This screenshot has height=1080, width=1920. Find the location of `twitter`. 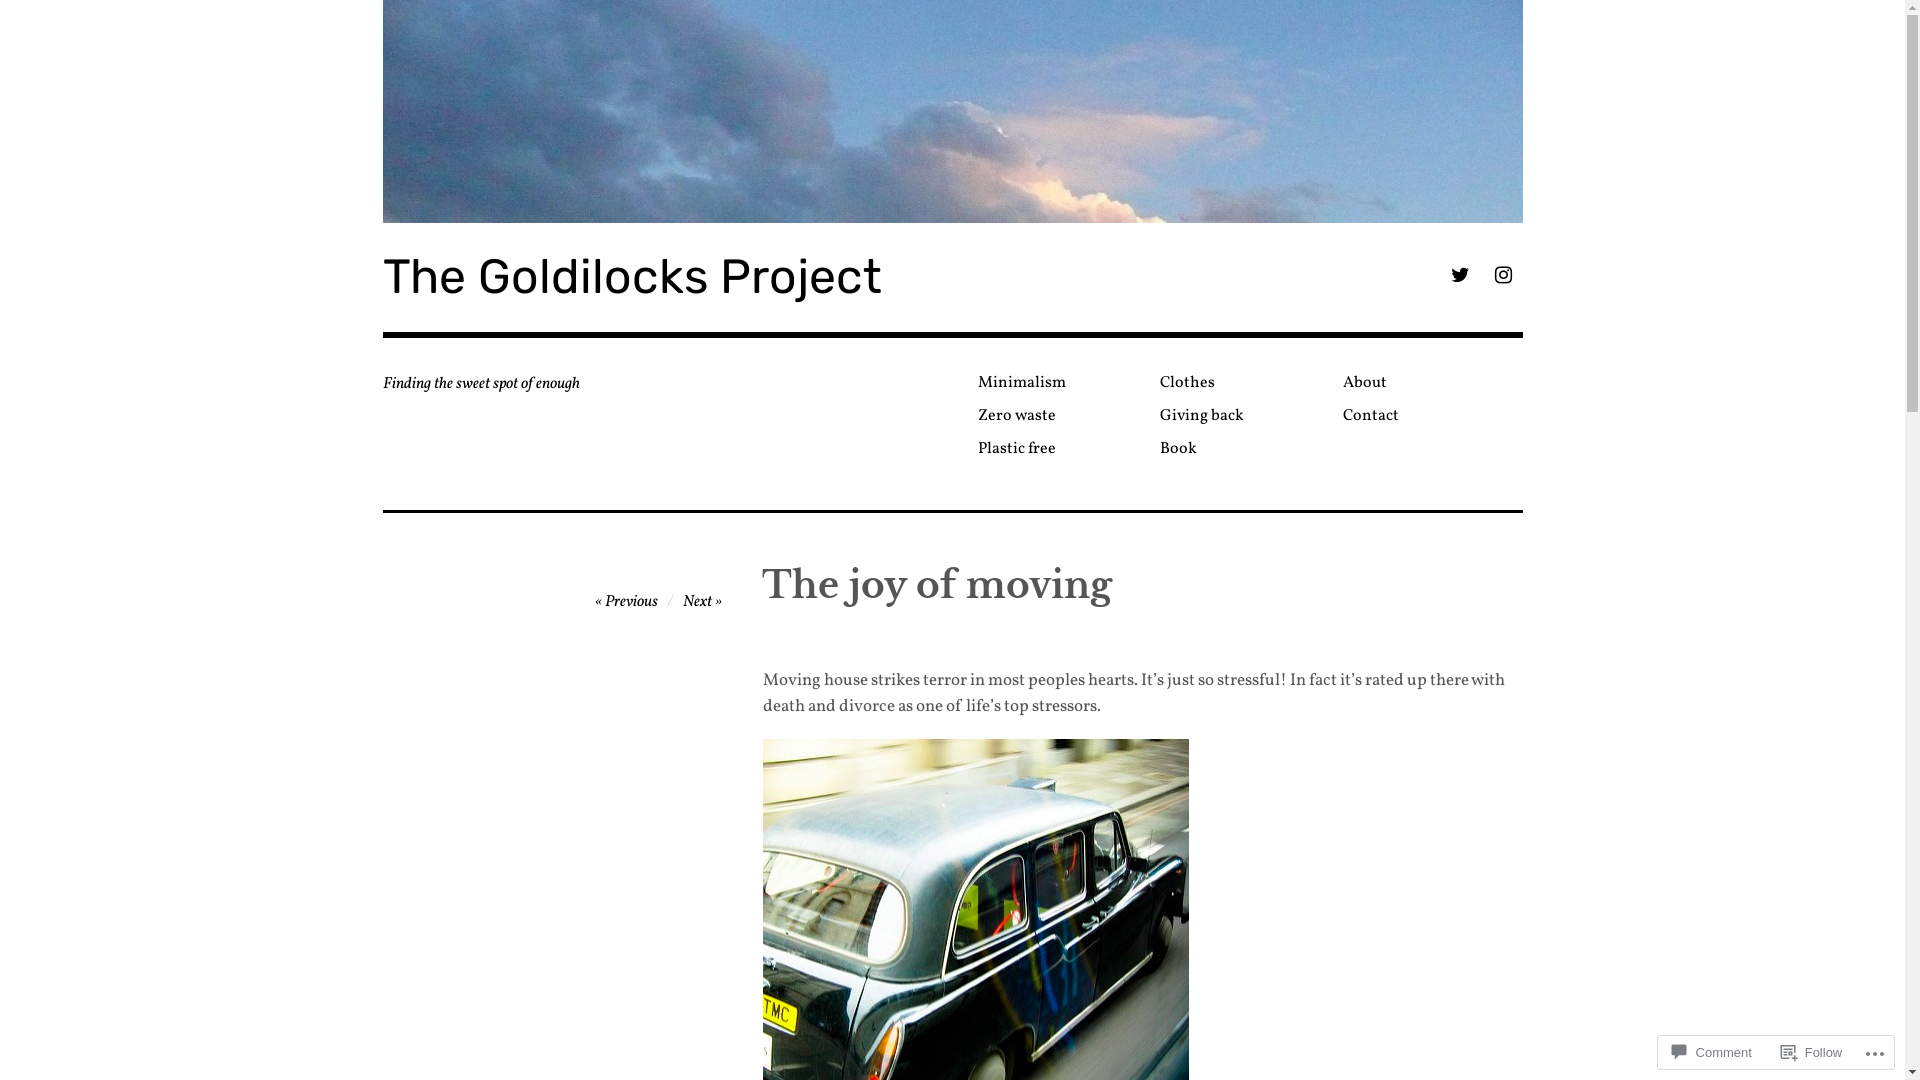

twitter is located at coordinates (1460, 278).